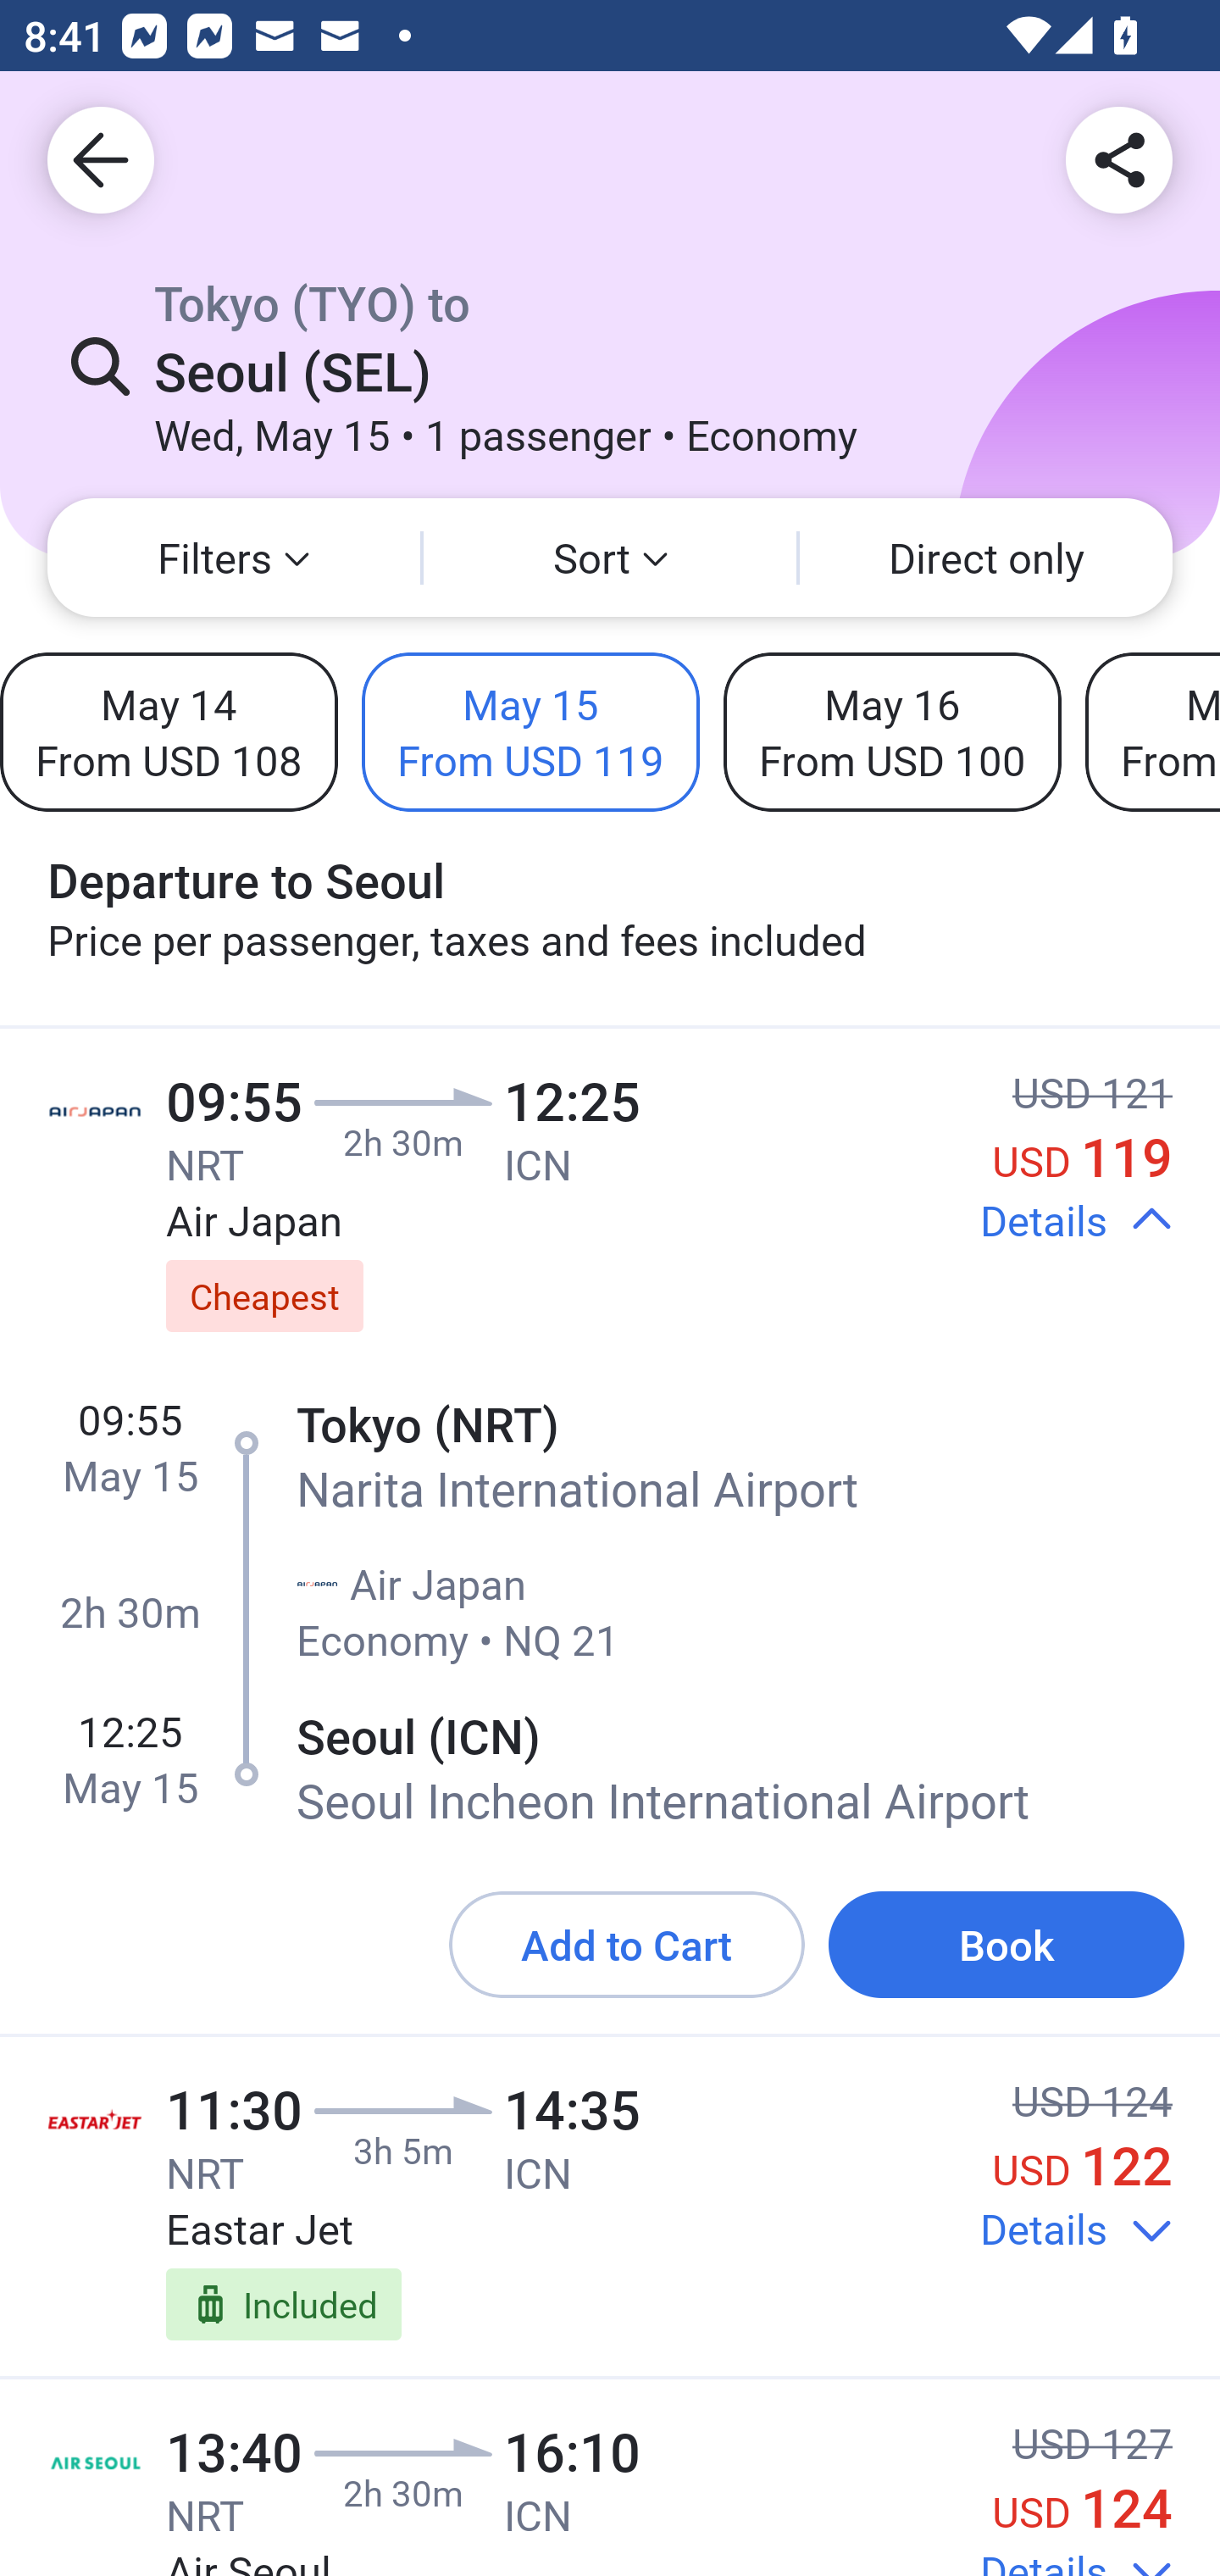 The height and width of the screenshot is (2576, 1220). I want to click on May 15 From USD 119, so click(530, 731).